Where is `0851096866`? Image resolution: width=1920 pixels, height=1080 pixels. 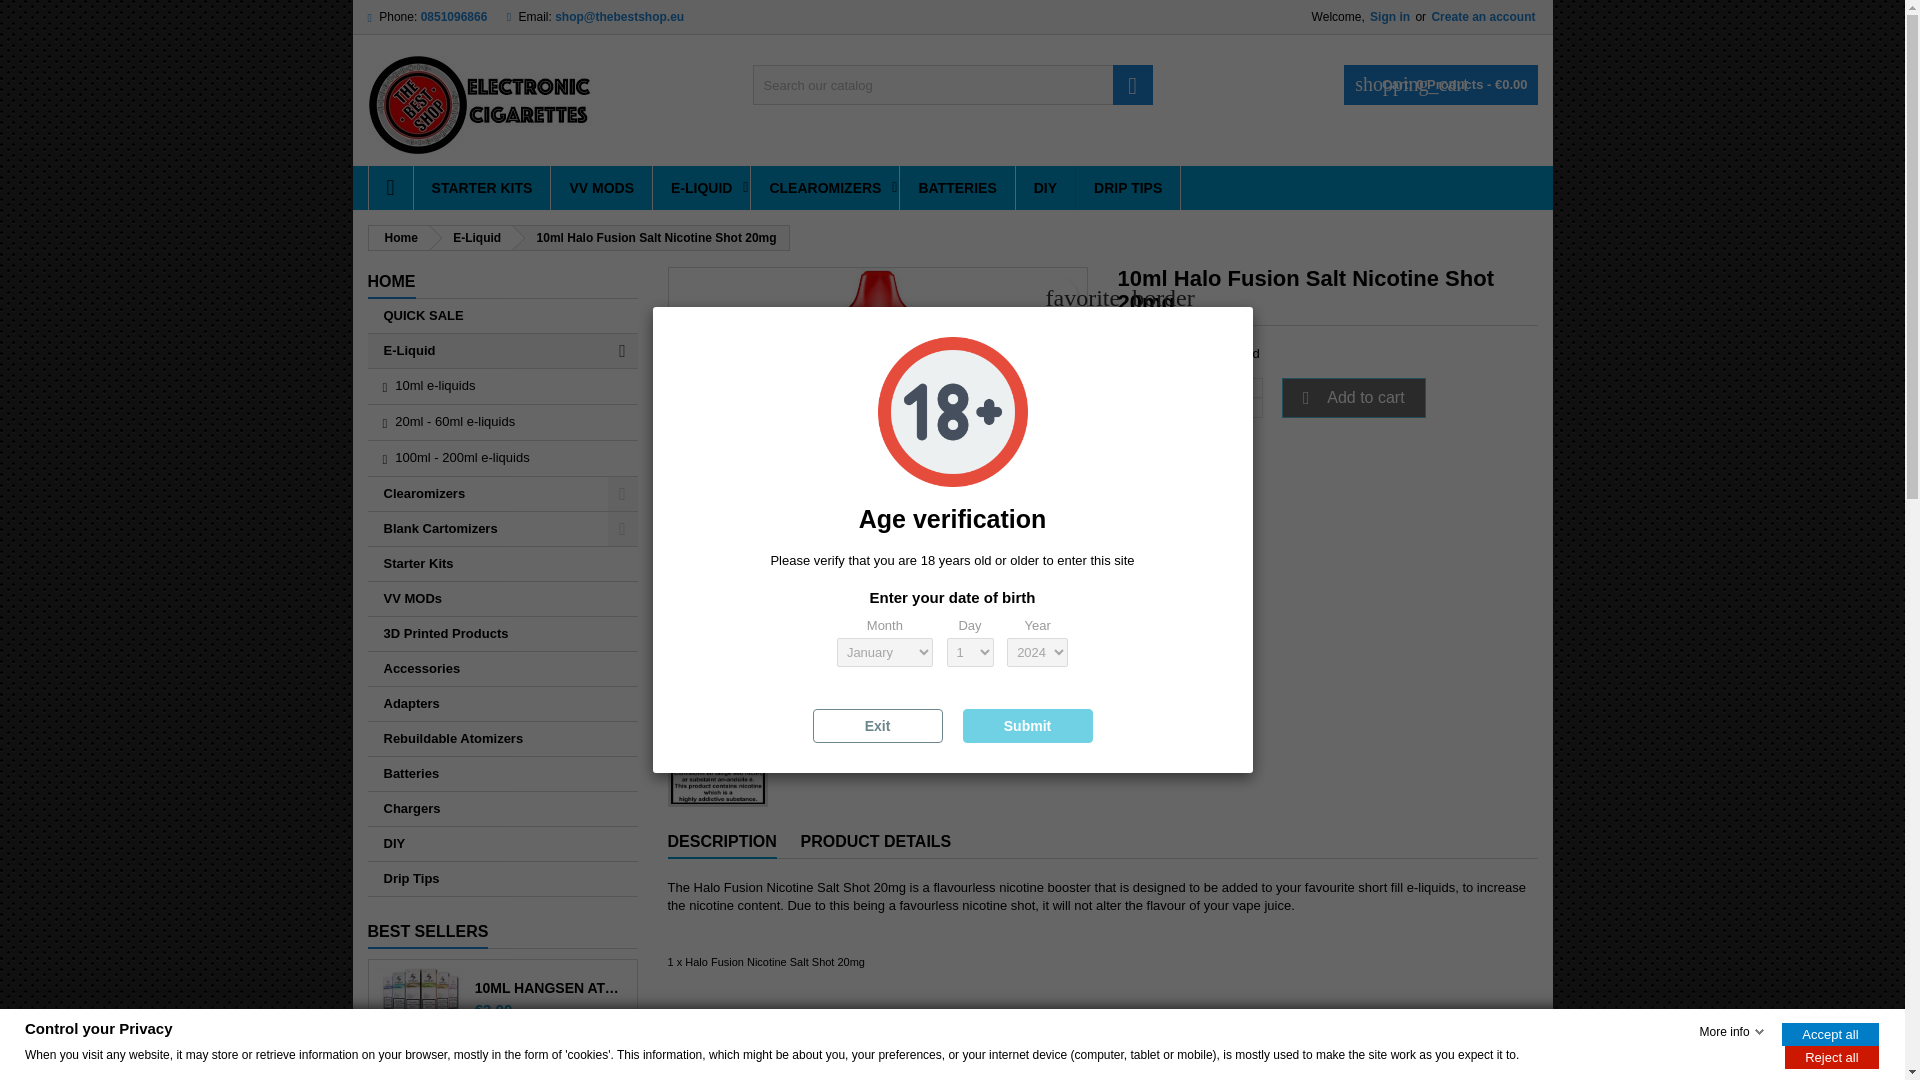 0851096866 is located at coordinates (454, 16).